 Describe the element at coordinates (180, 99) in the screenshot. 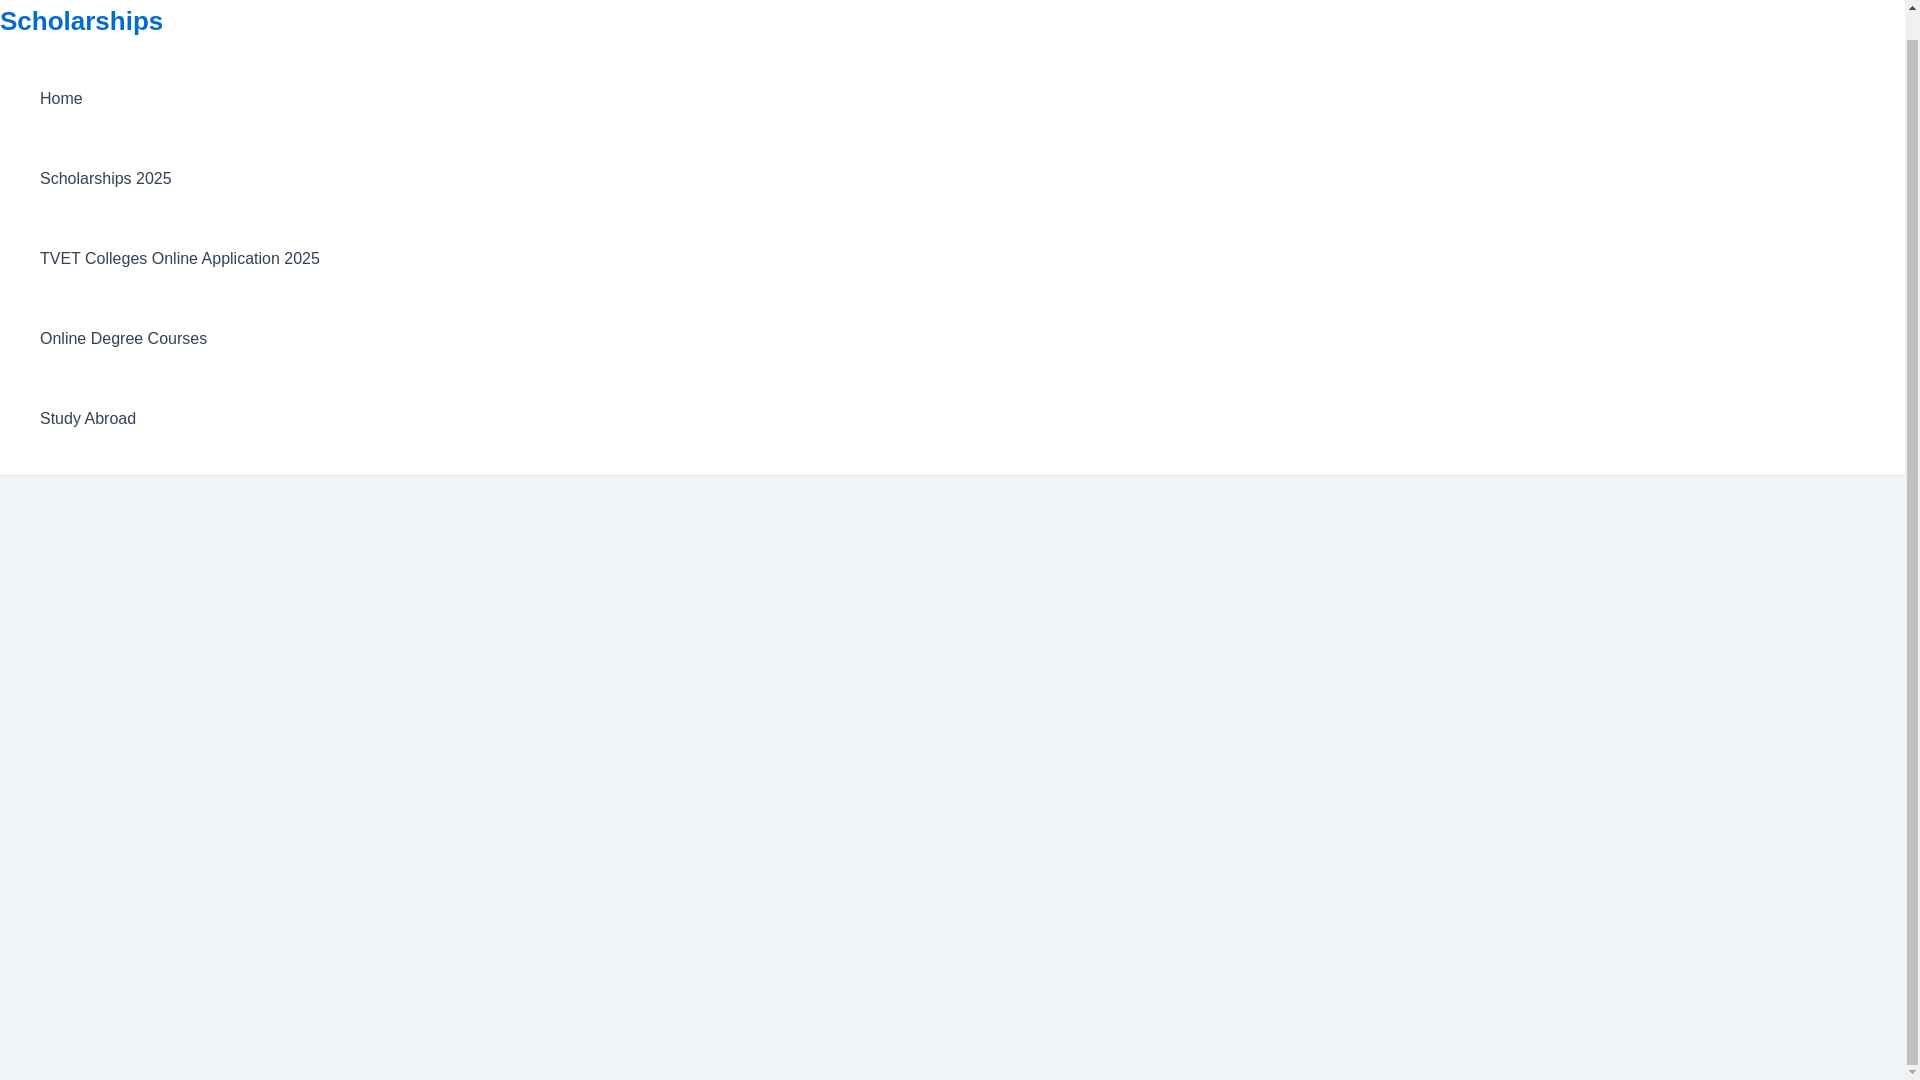

I see `Home` at that location.